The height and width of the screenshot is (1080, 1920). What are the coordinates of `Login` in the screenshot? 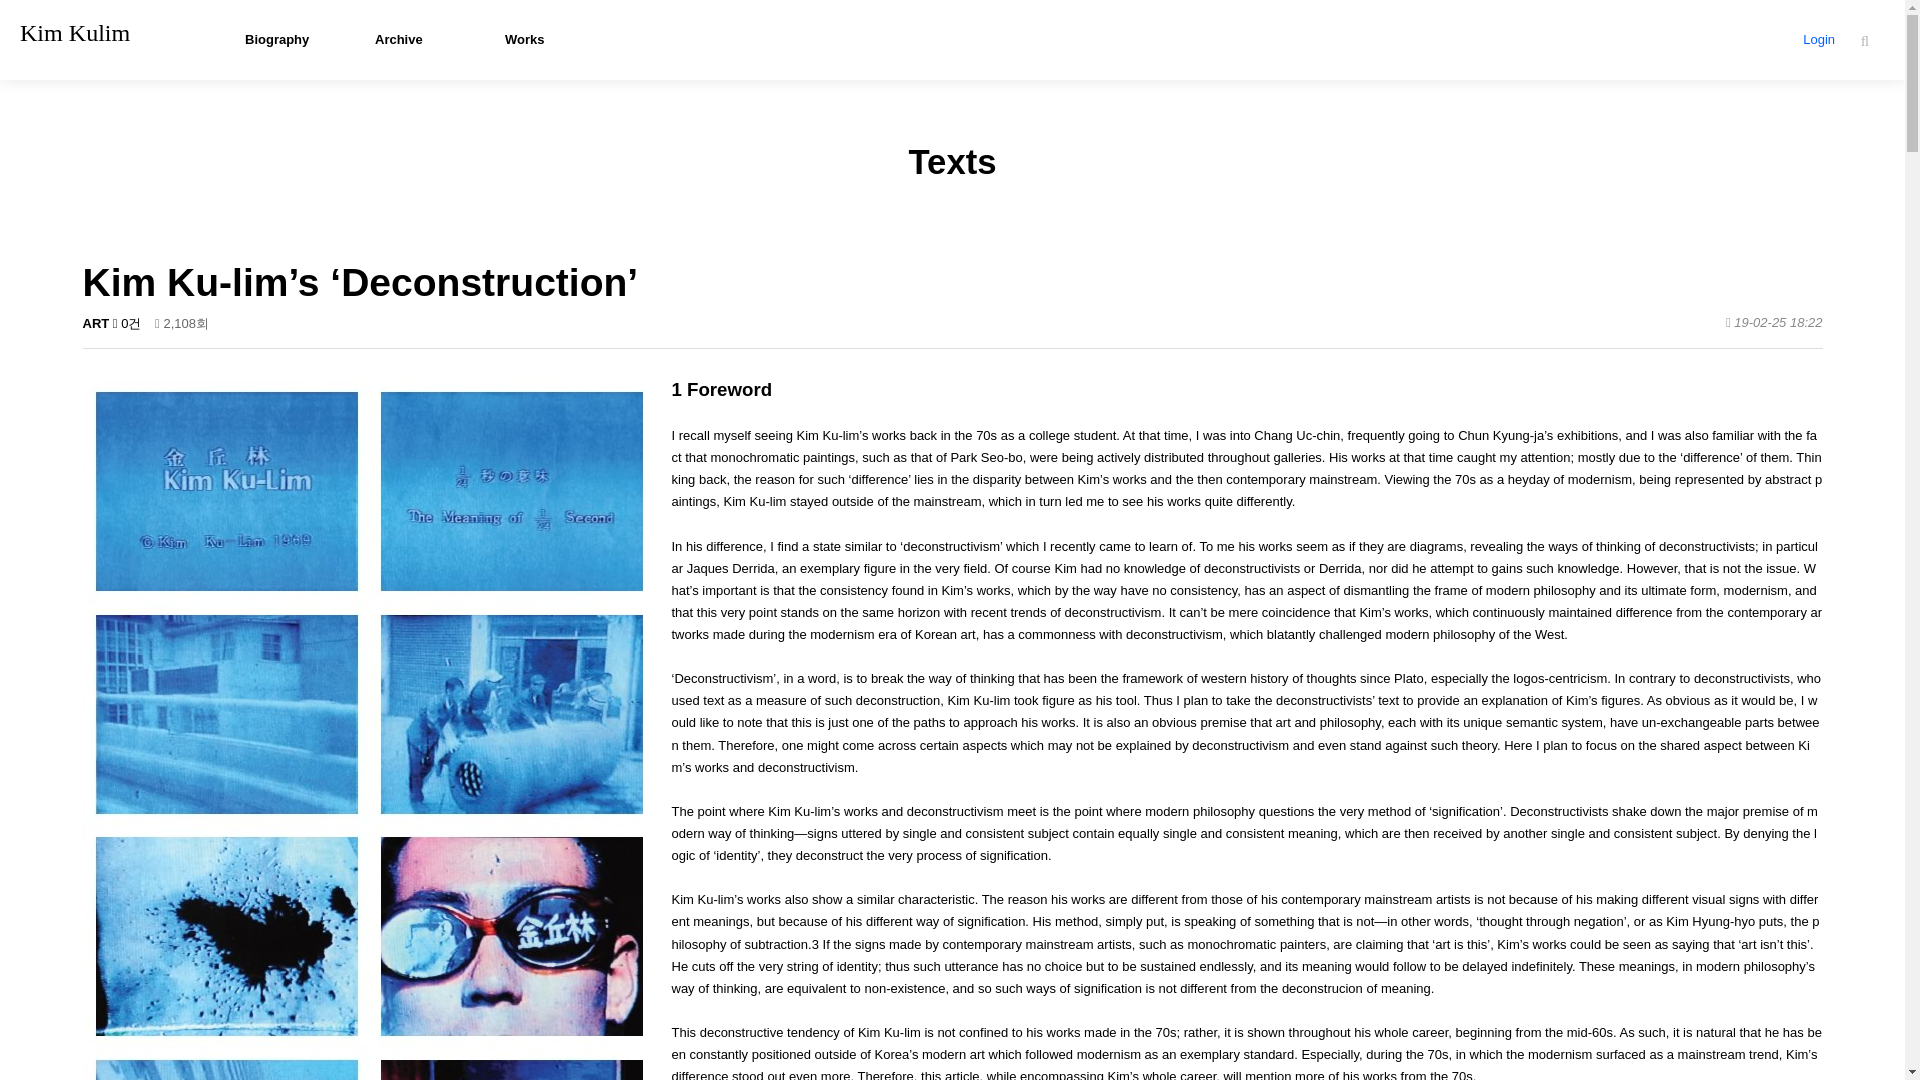 It's located at (1819, 40).